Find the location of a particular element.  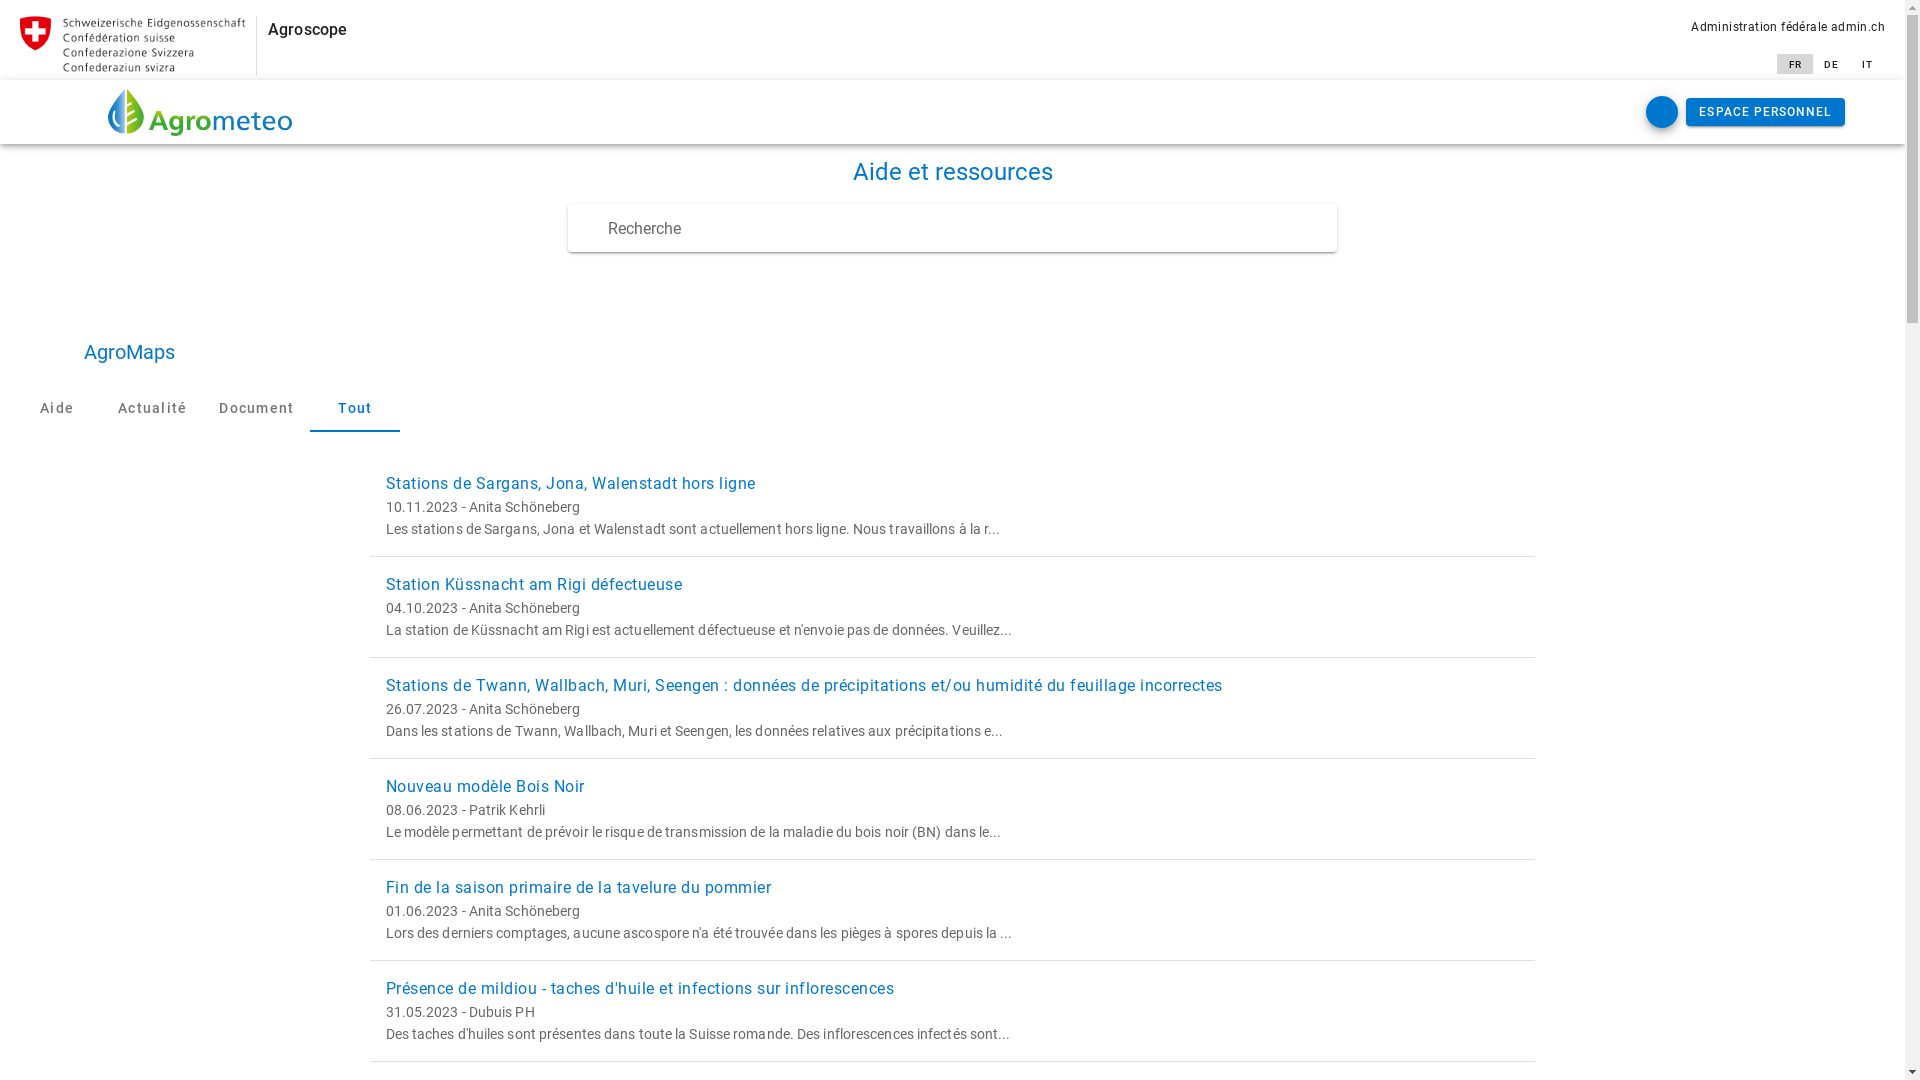

ESPACE PERSONNEL is located at coordinates (1766, 112).